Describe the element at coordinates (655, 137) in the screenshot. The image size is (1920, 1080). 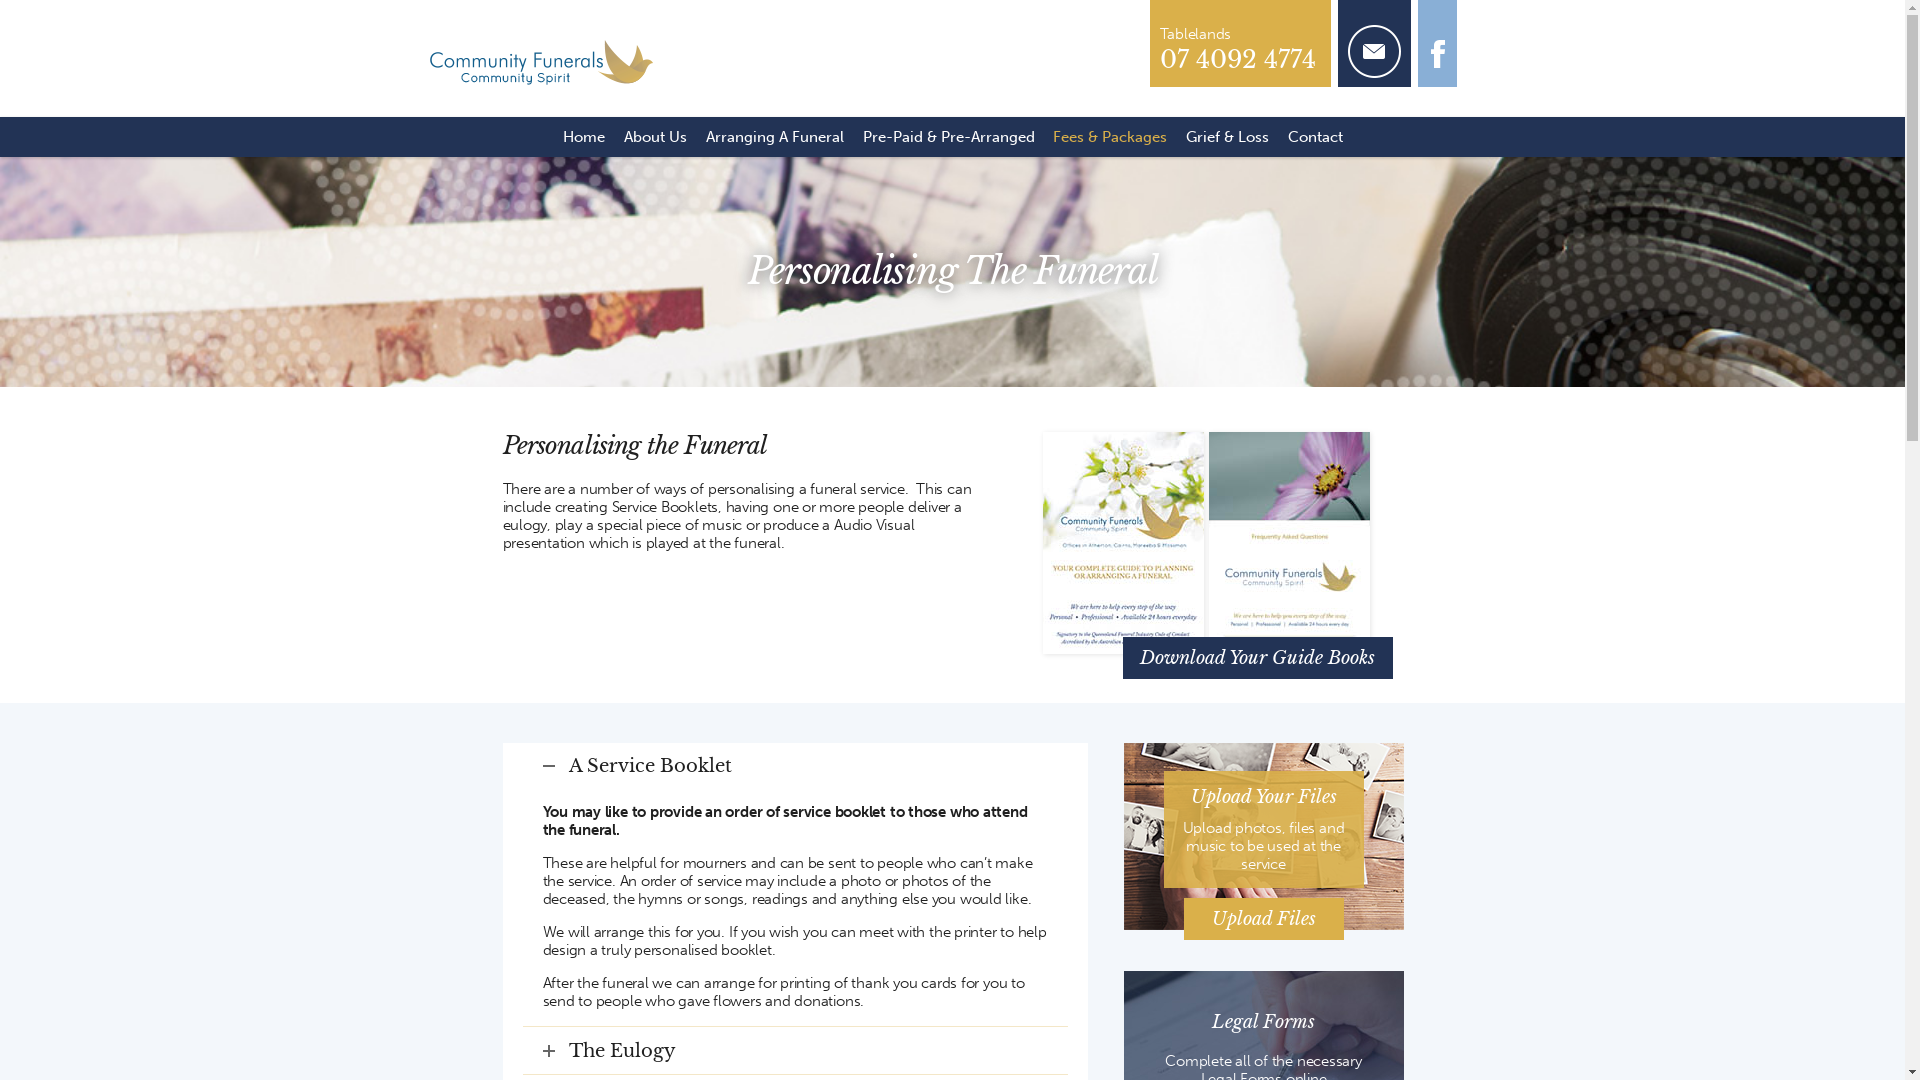
I see `About Us` at that location.